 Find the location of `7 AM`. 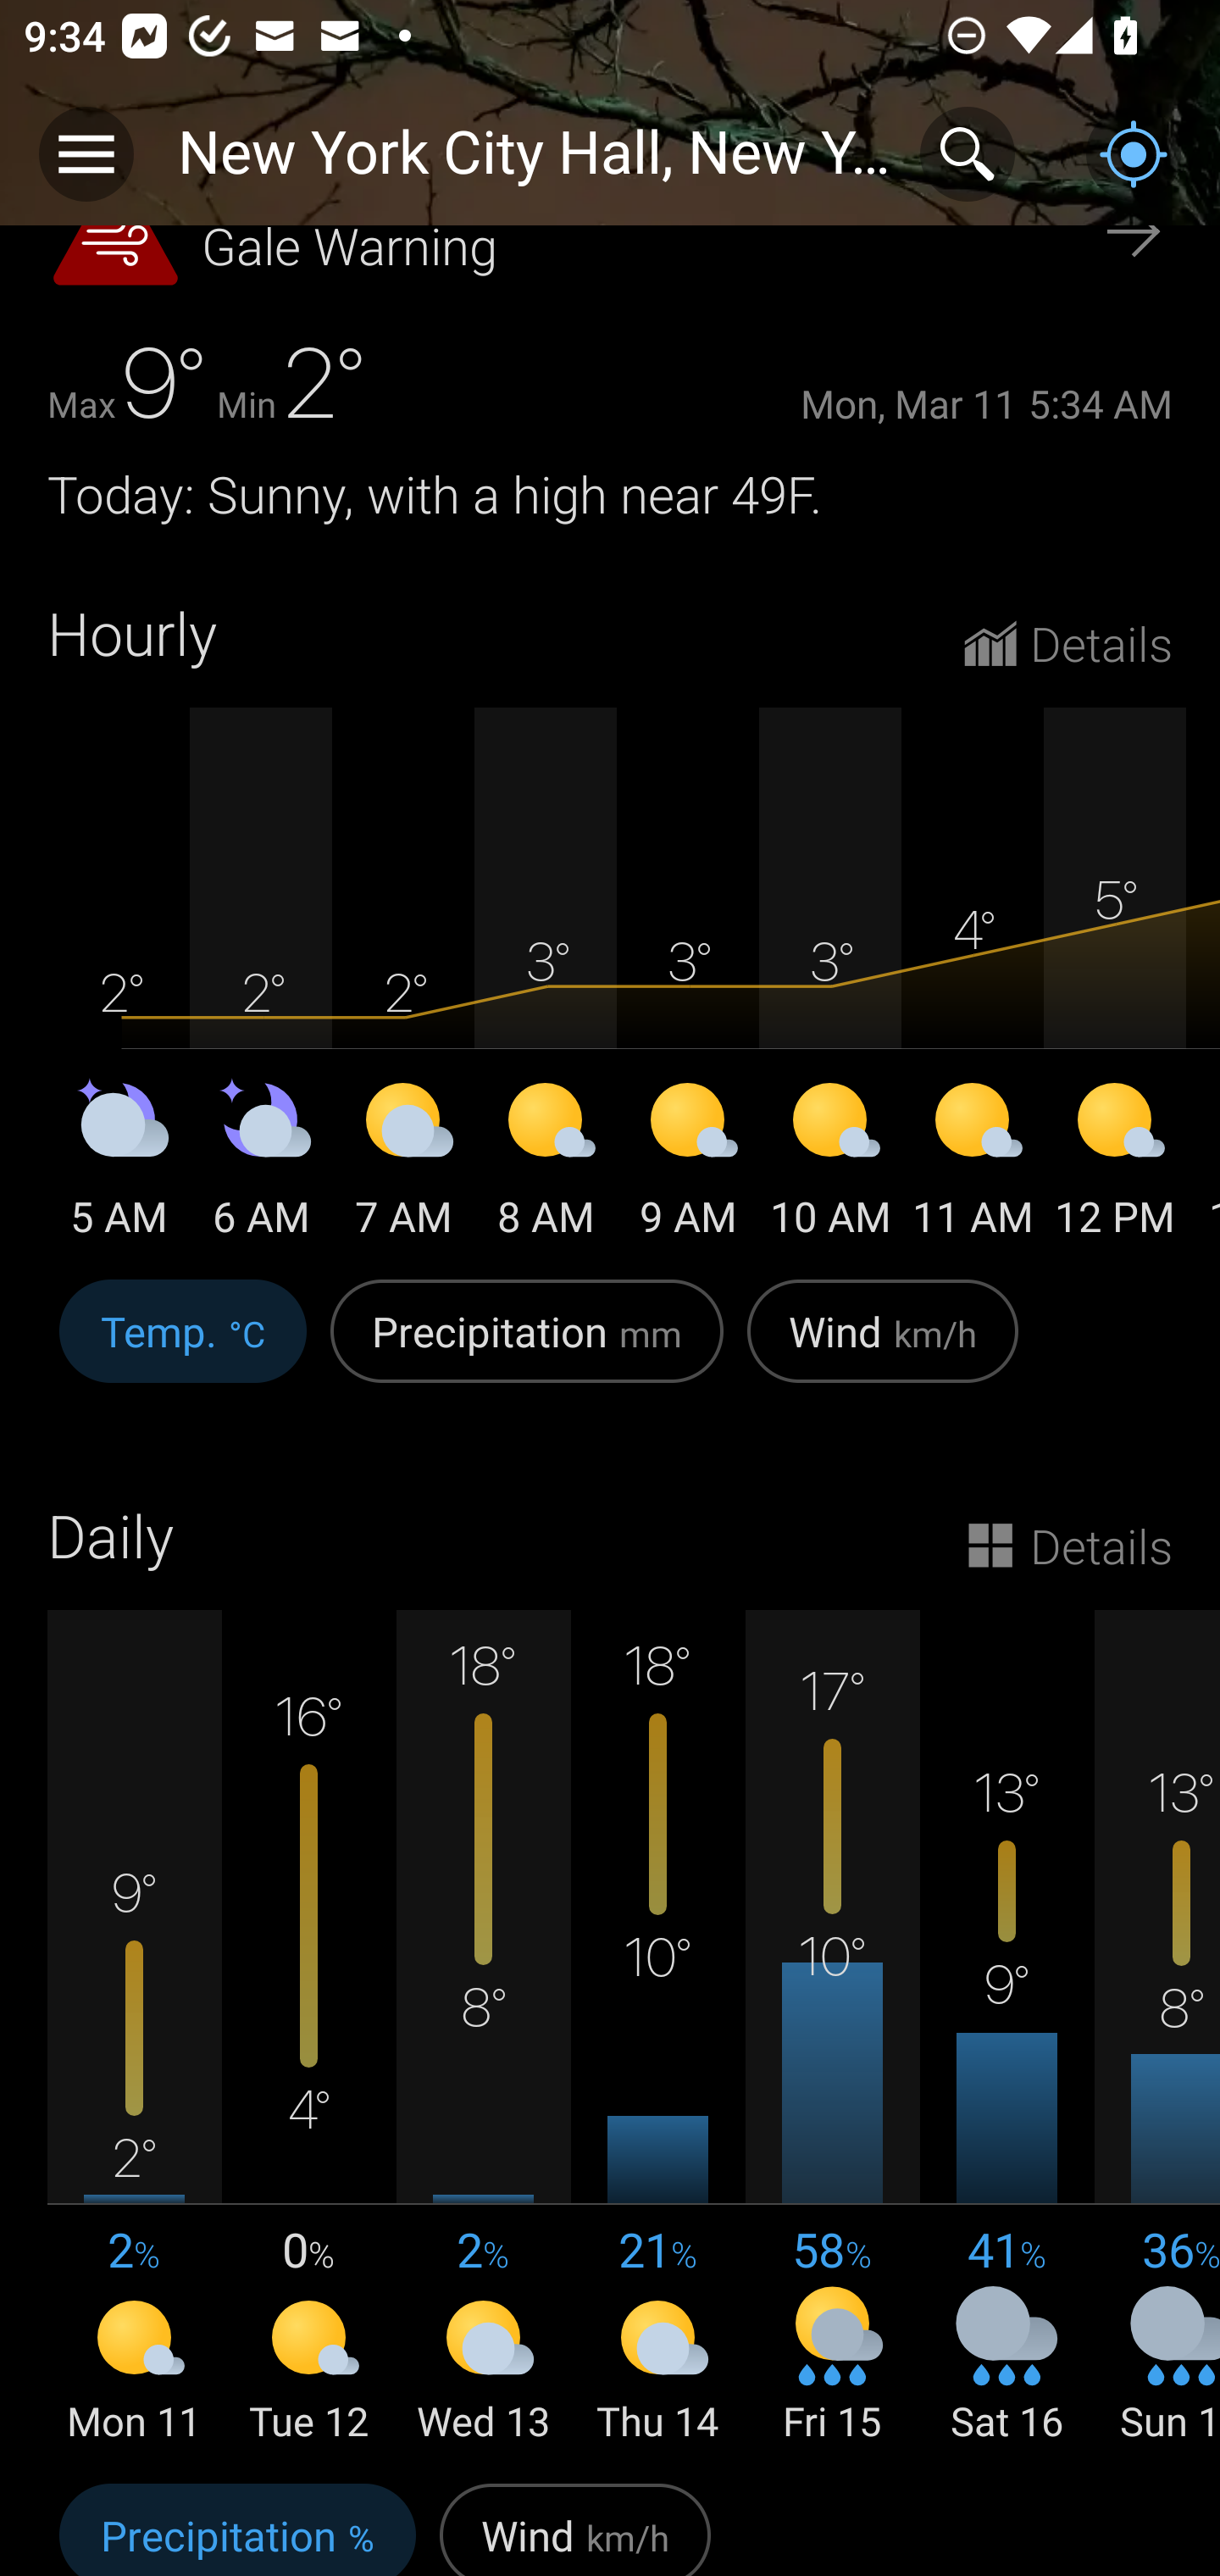

7 AM is located at coordinates (403, 1165).